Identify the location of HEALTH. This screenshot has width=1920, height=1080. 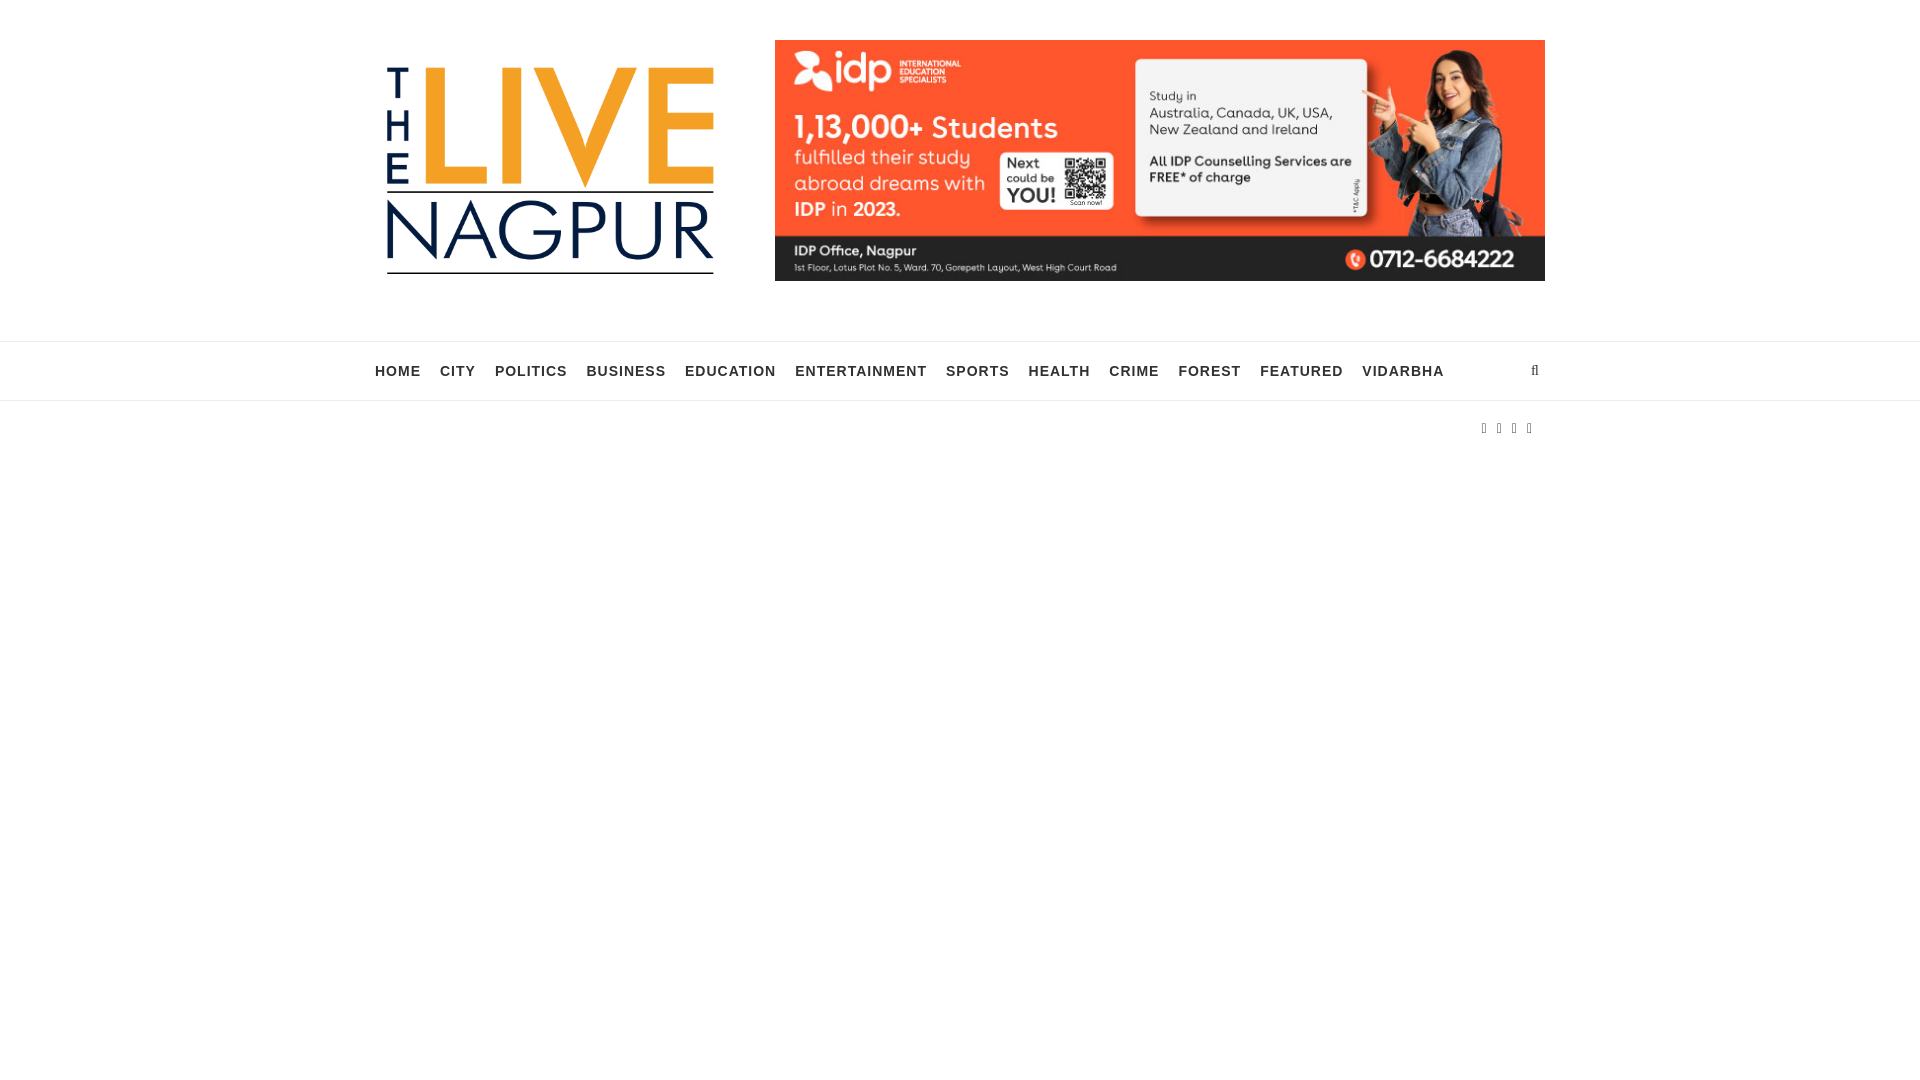
(1060, 370).